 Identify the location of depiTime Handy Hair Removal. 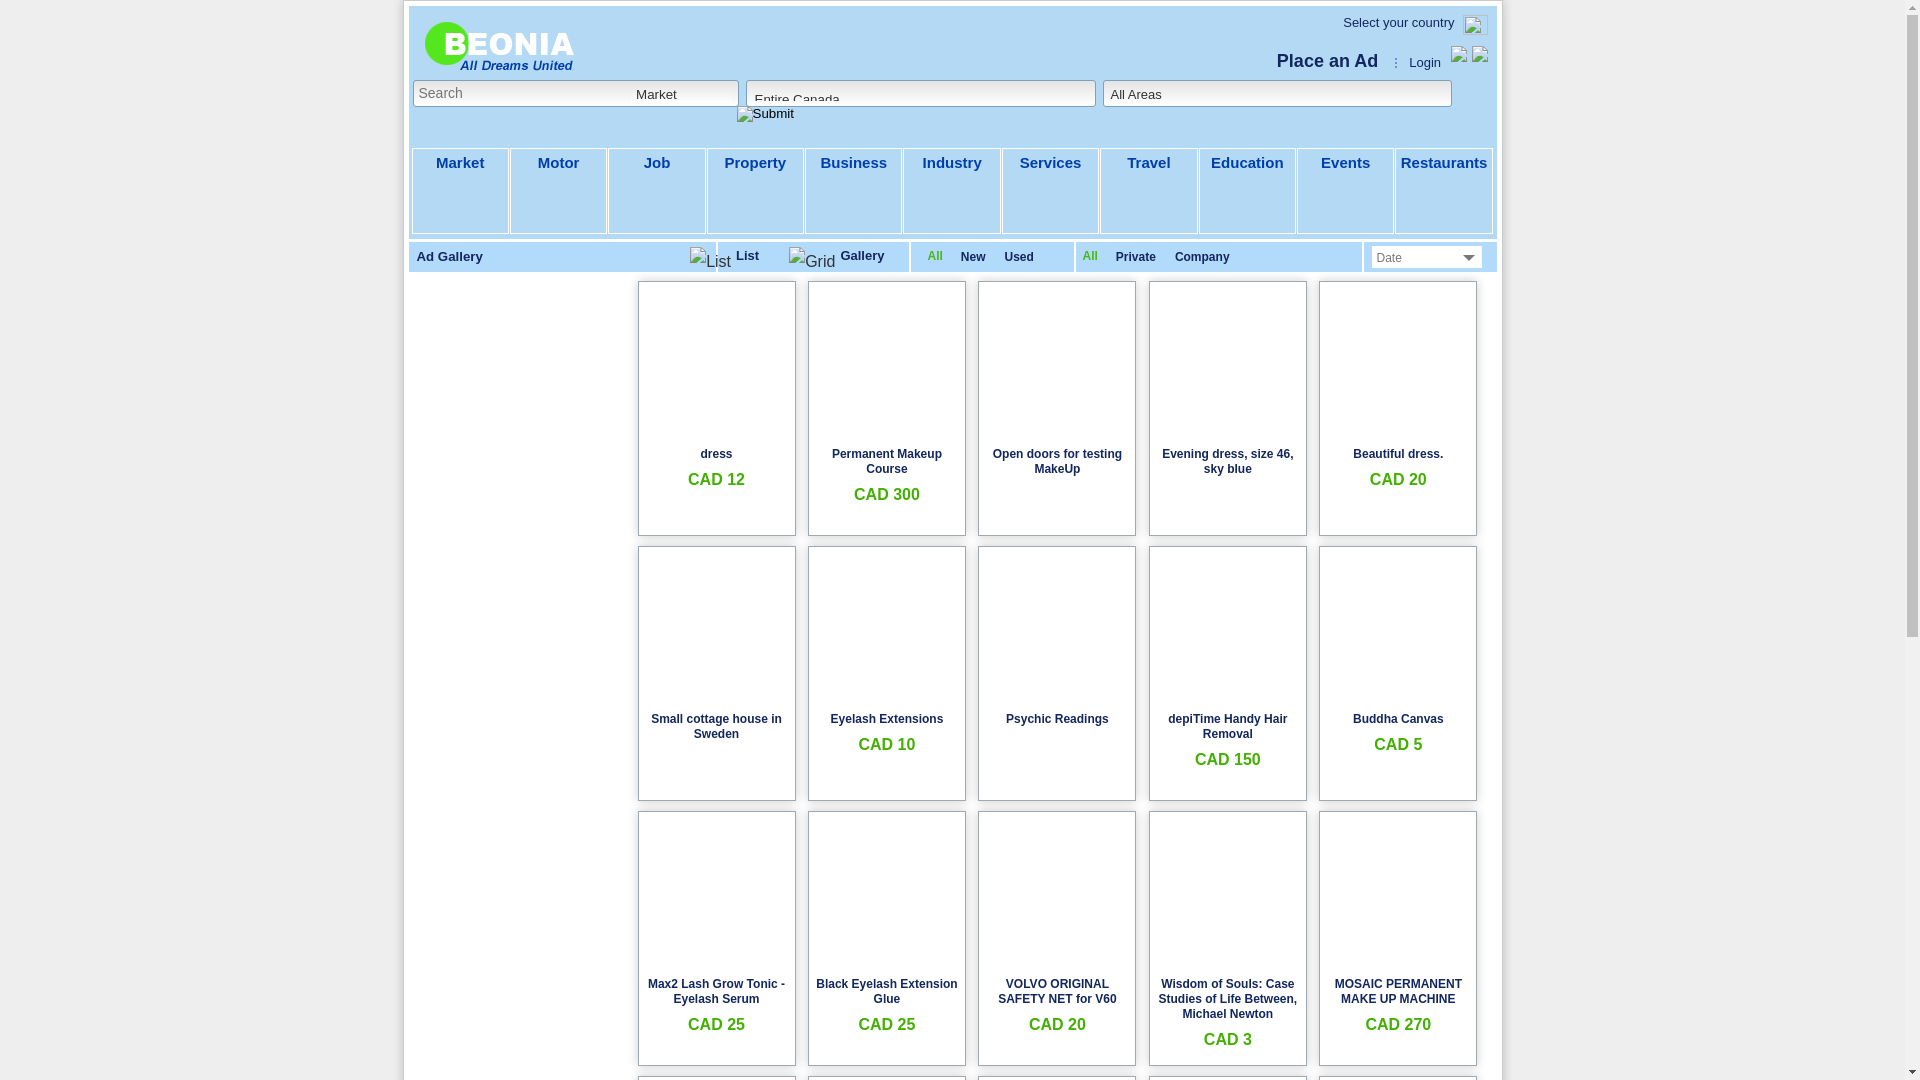
(1228, 726).